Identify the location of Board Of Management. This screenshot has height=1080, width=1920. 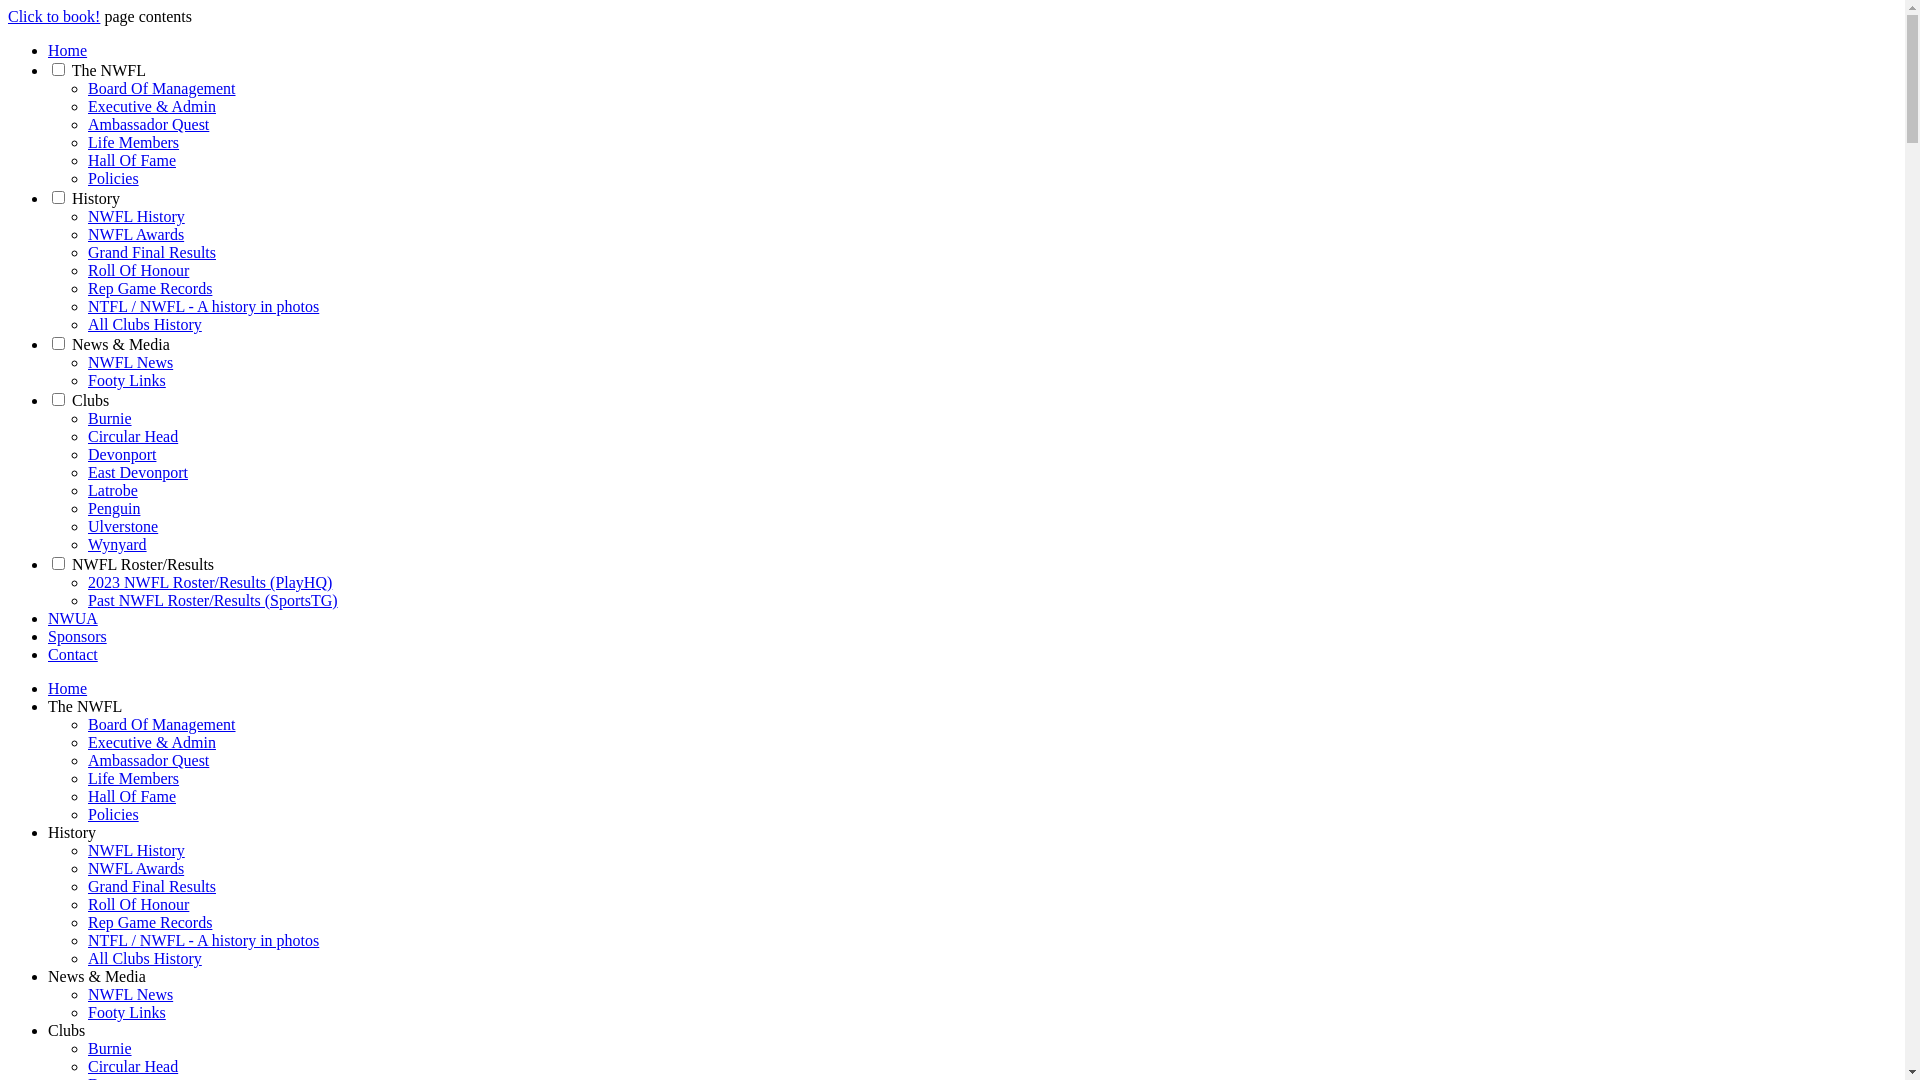
(162, 88).